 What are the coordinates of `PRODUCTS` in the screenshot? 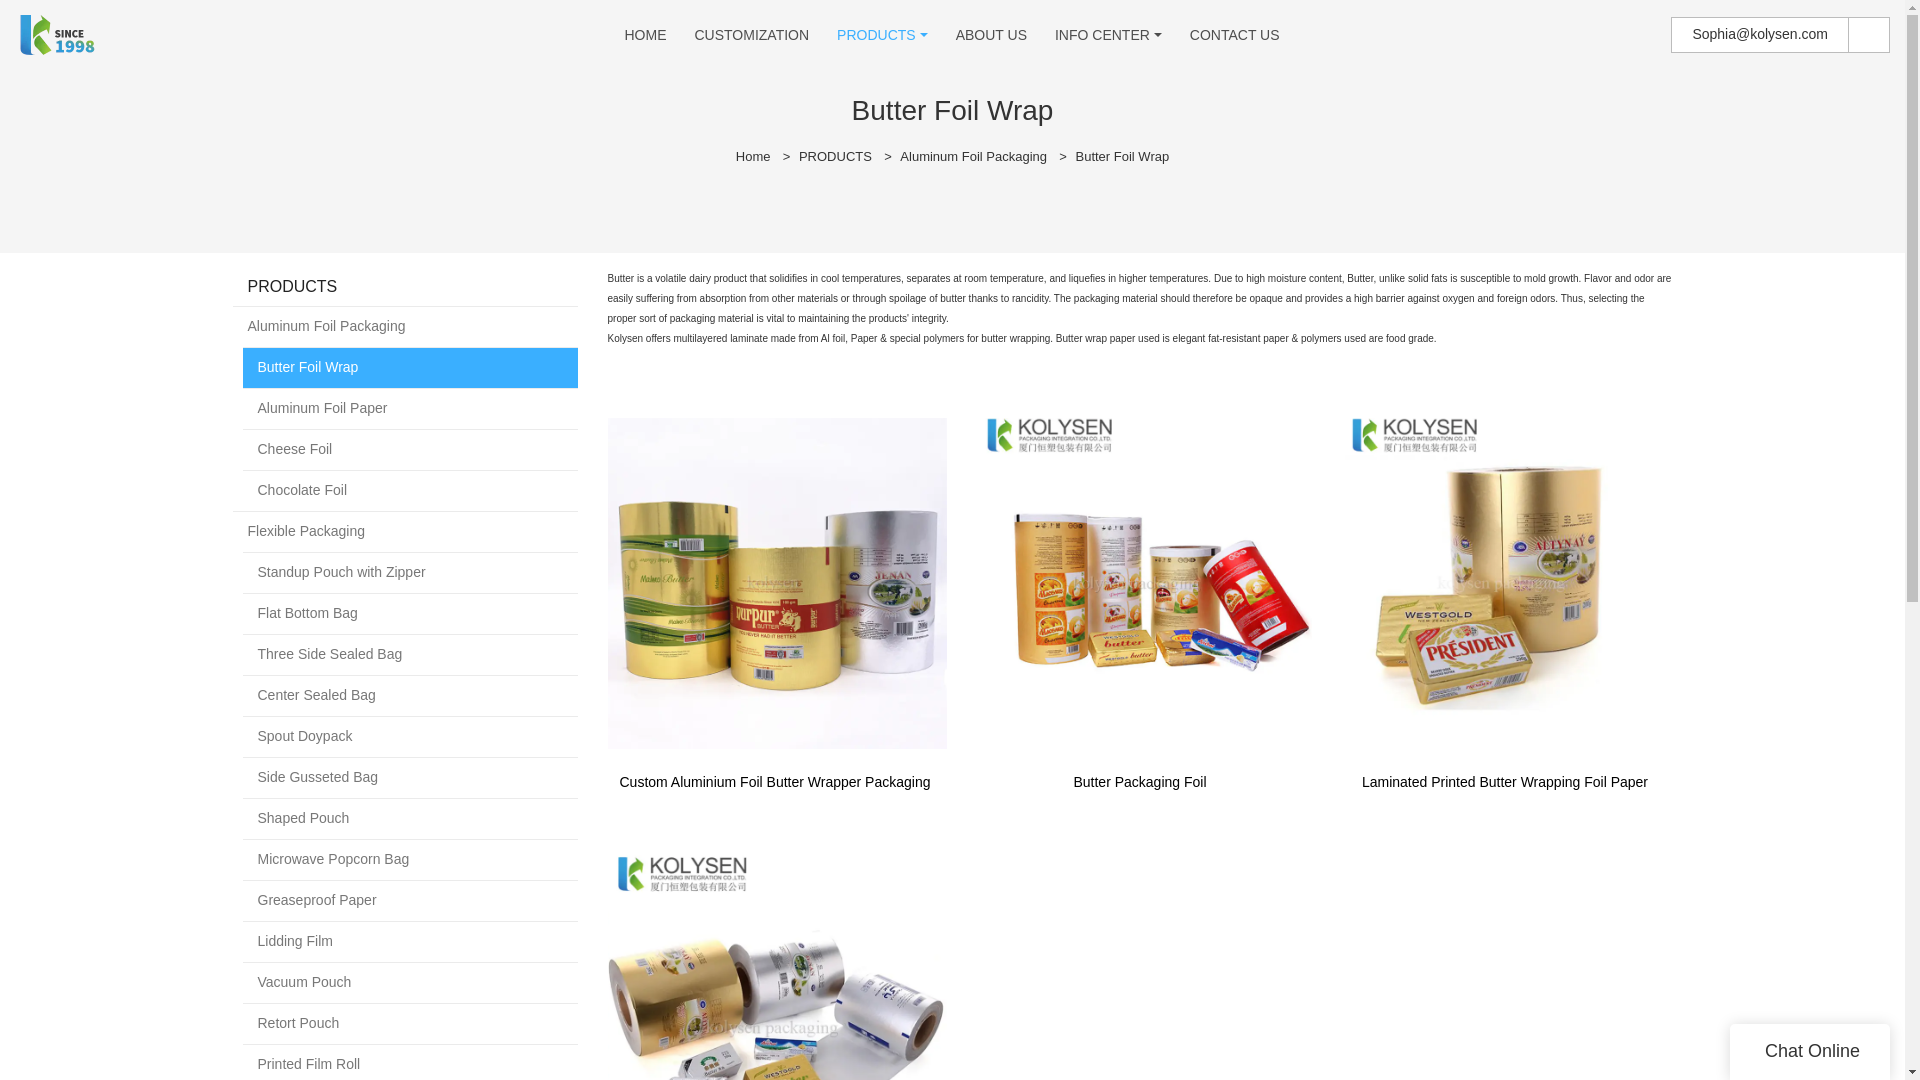 It's located at (834, 156).